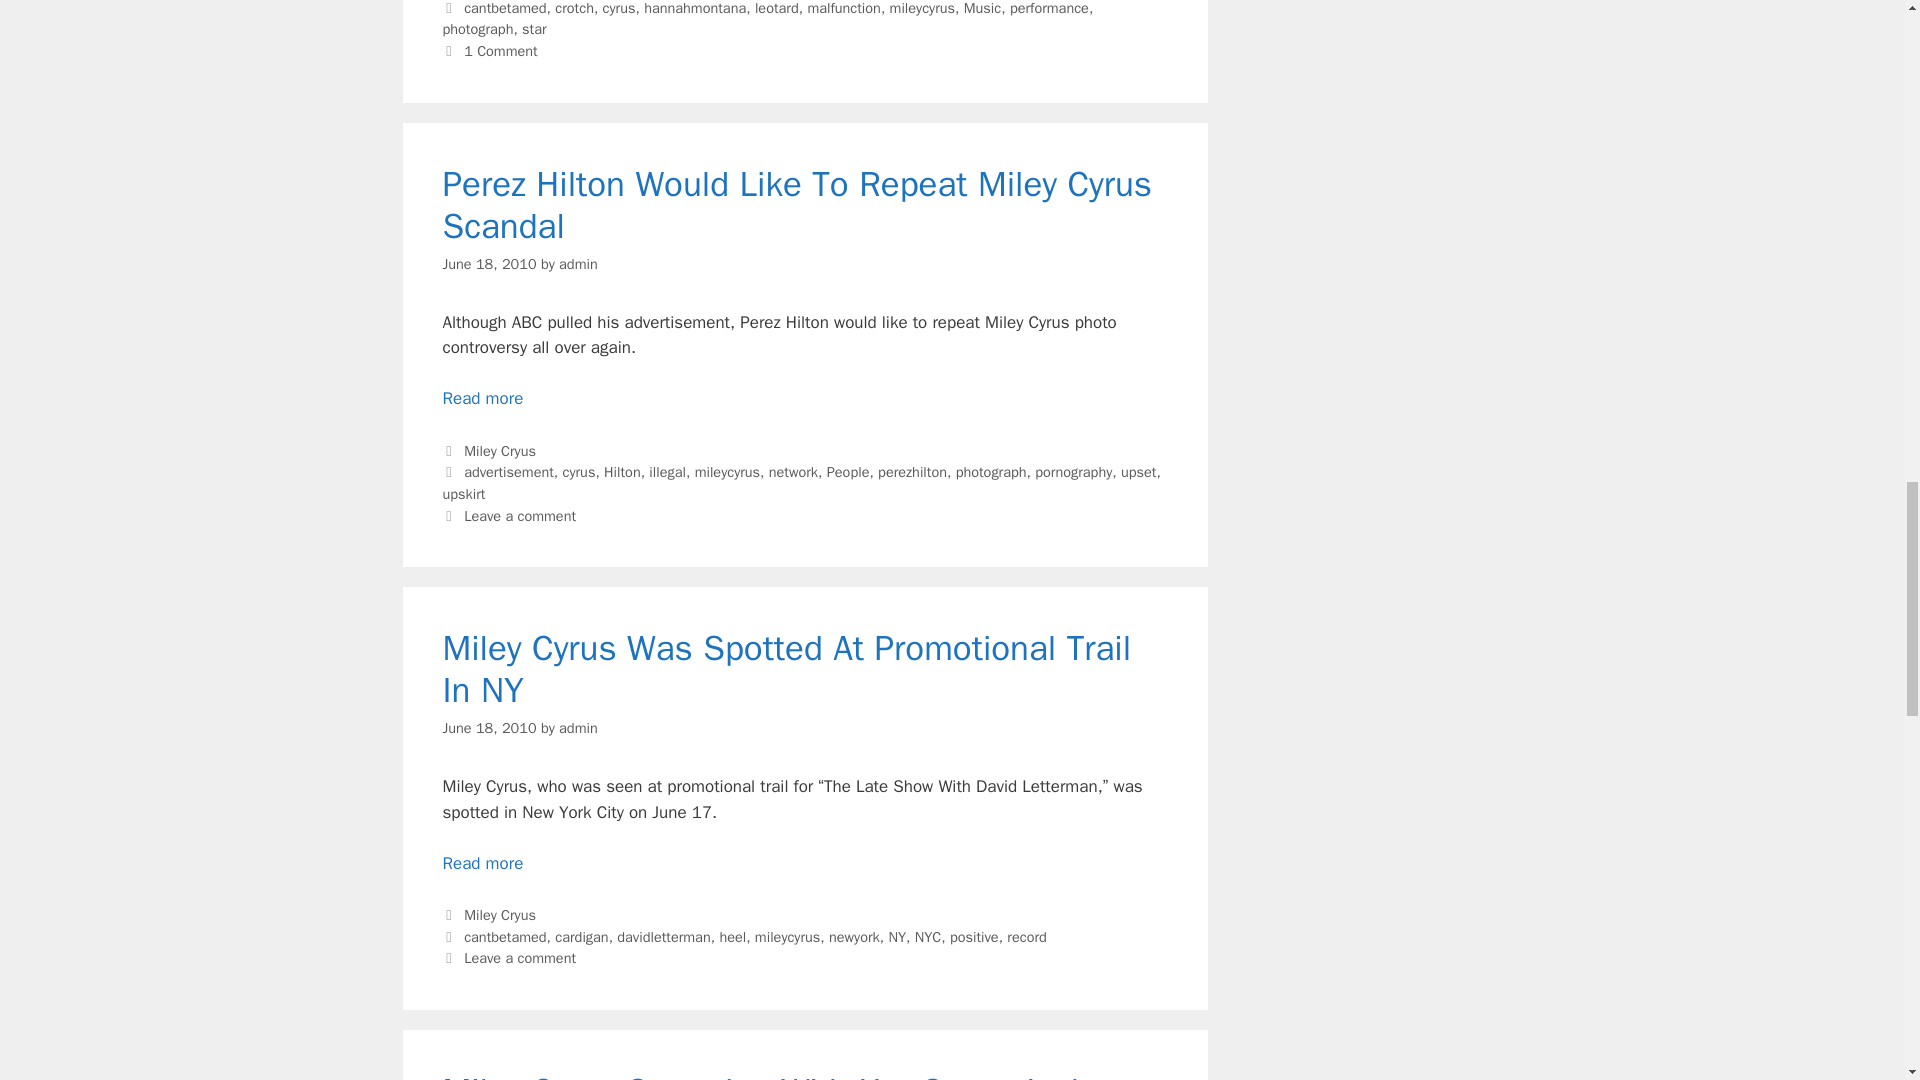 This screenshot has height=1080, width=1920. I want to click on View all posts by admin, so click(578, 264).